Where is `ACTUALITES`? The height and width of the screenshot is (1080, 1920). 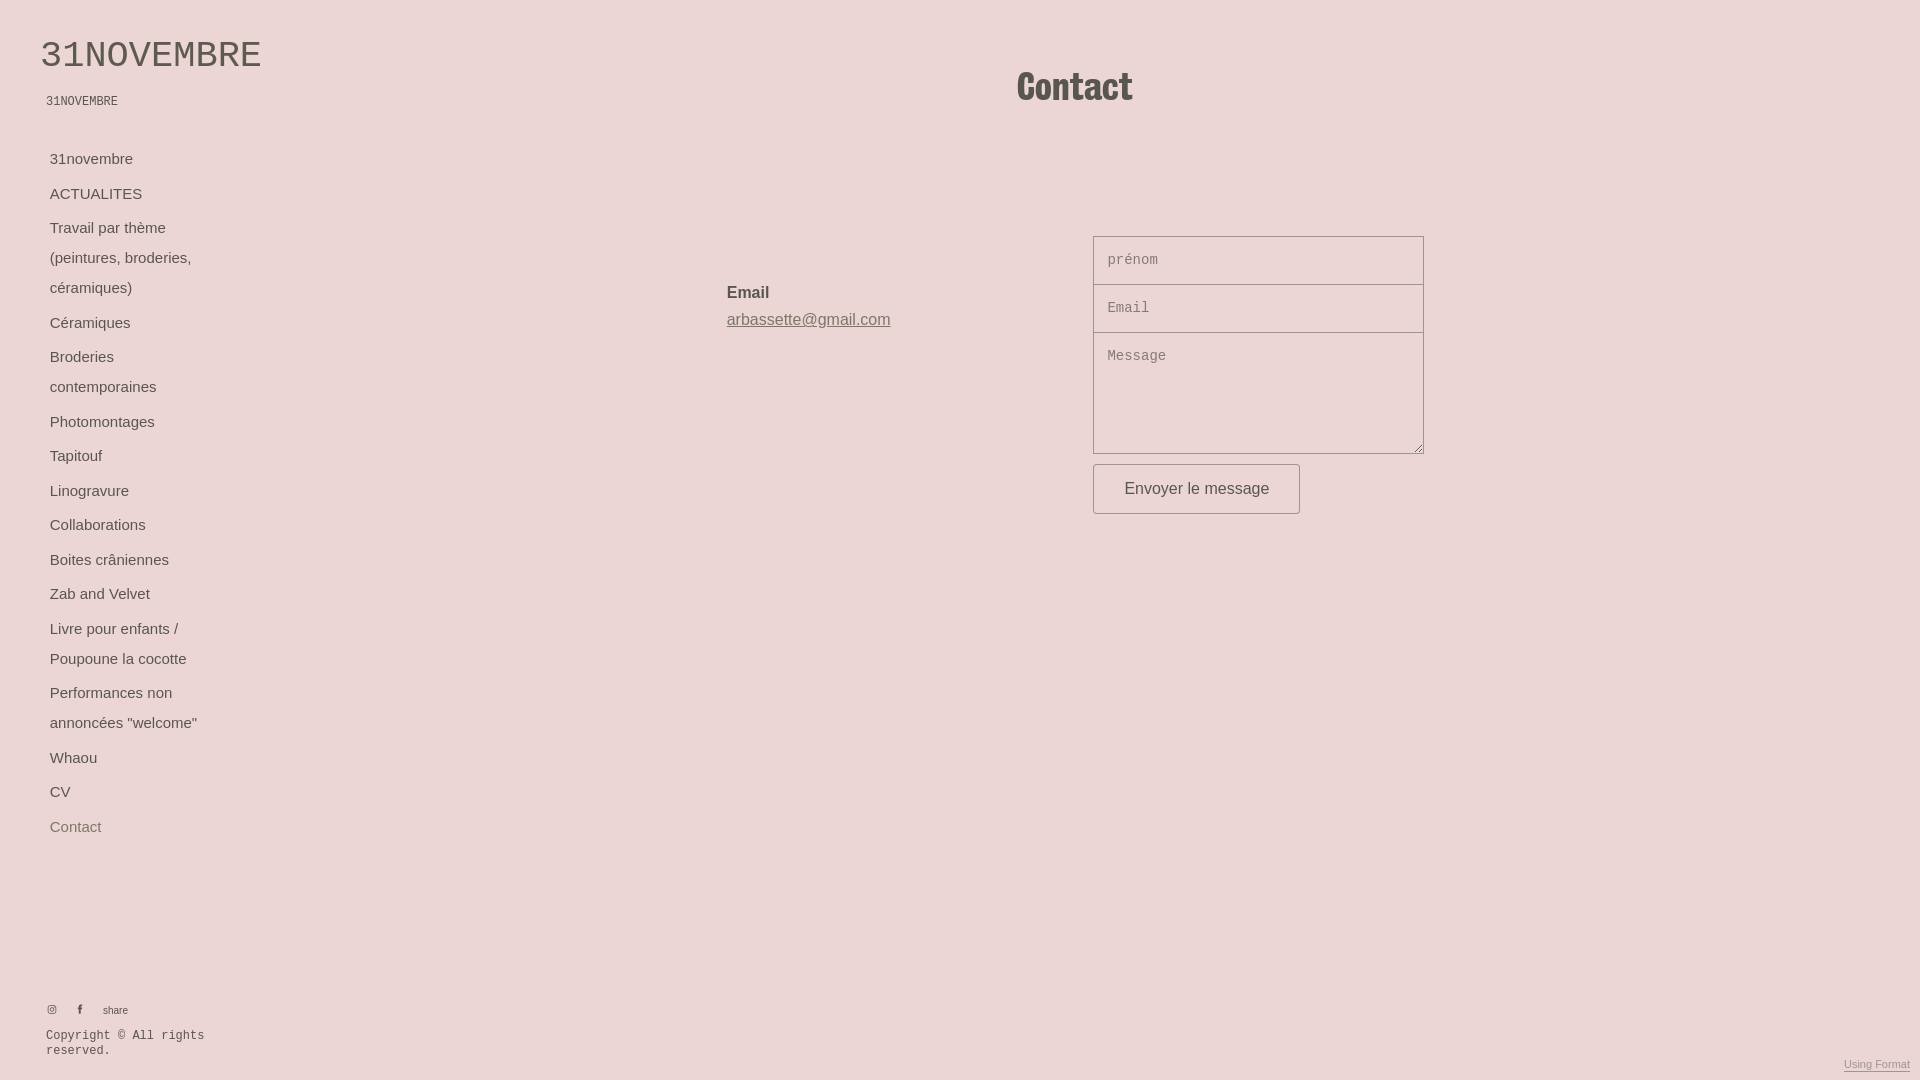 ACTUALITES is located at coordinates (96, 194).